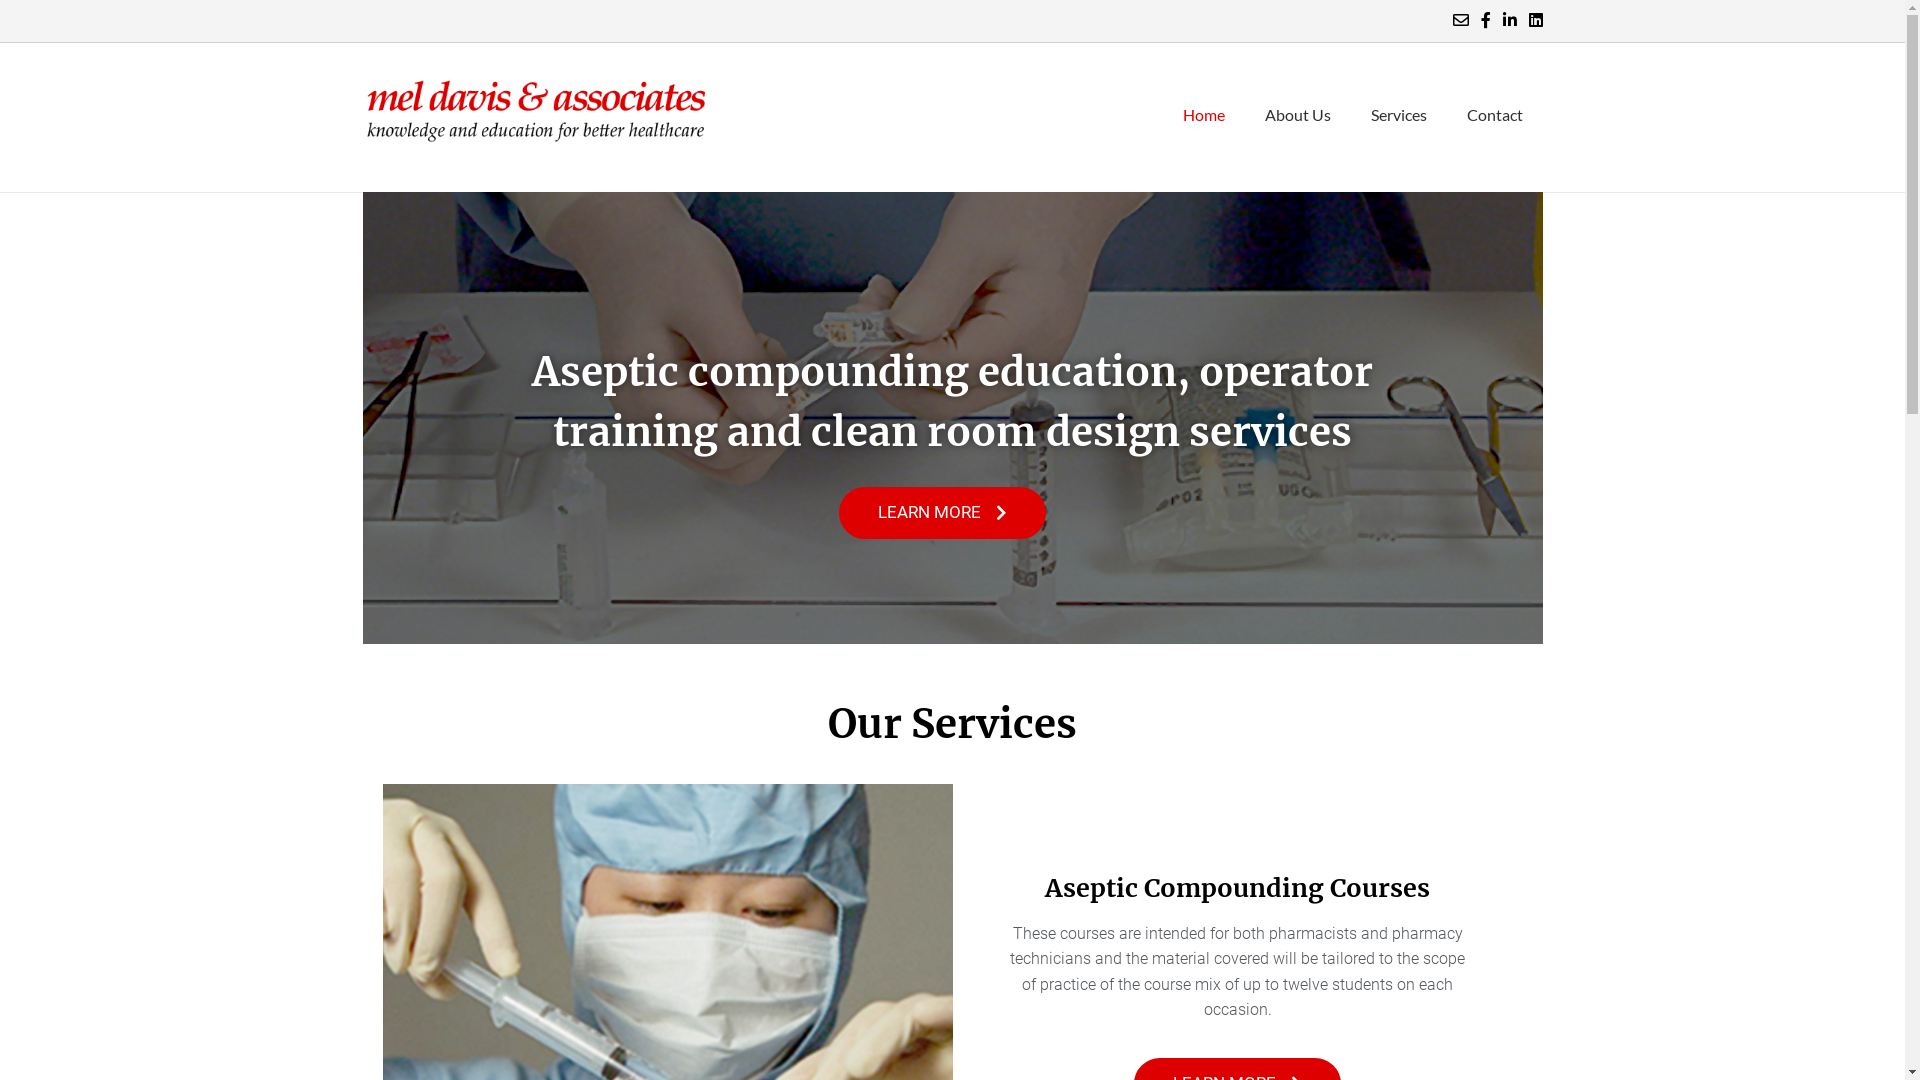 This screenshot has height=1080, width=1920. What do you see at coordinates (1203, 118) in the screenshot?
I see `Home` at bounding box center [1203, 118].